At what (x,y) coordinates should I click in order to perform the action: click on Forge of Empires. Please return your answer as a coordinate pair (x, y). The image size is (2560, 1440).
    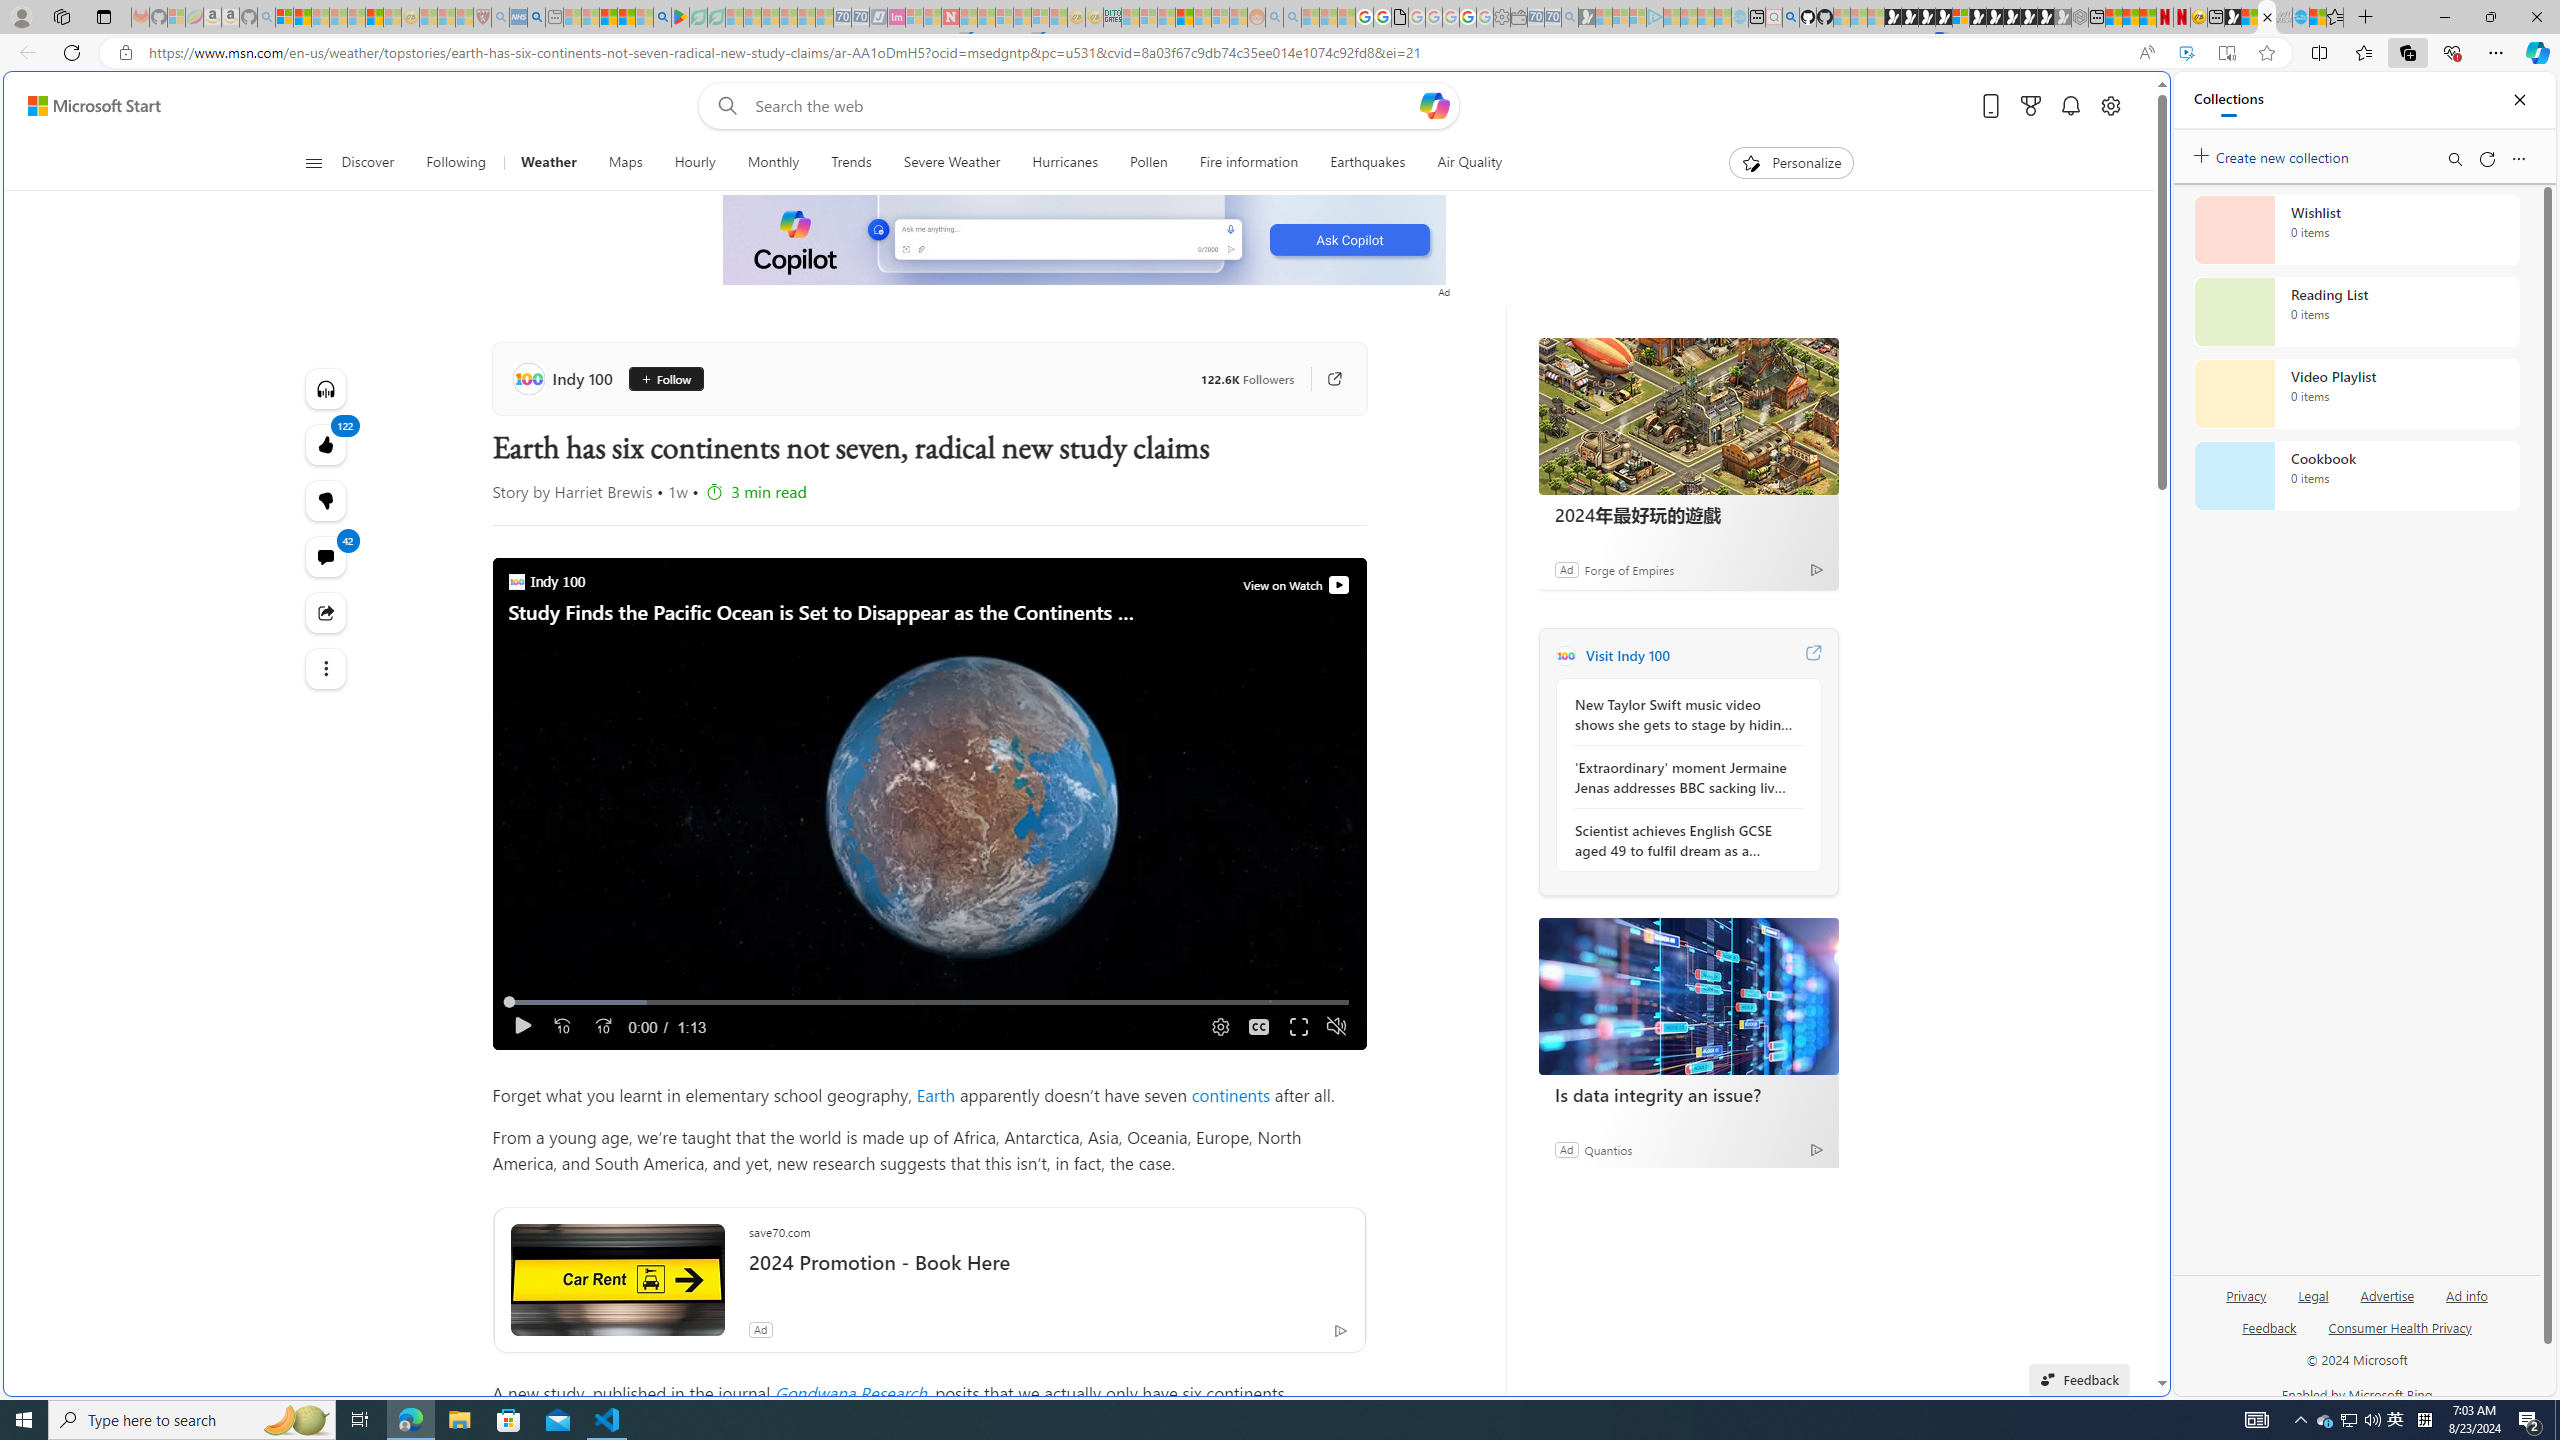
    Looking at the image, I should click on (1629, 569).